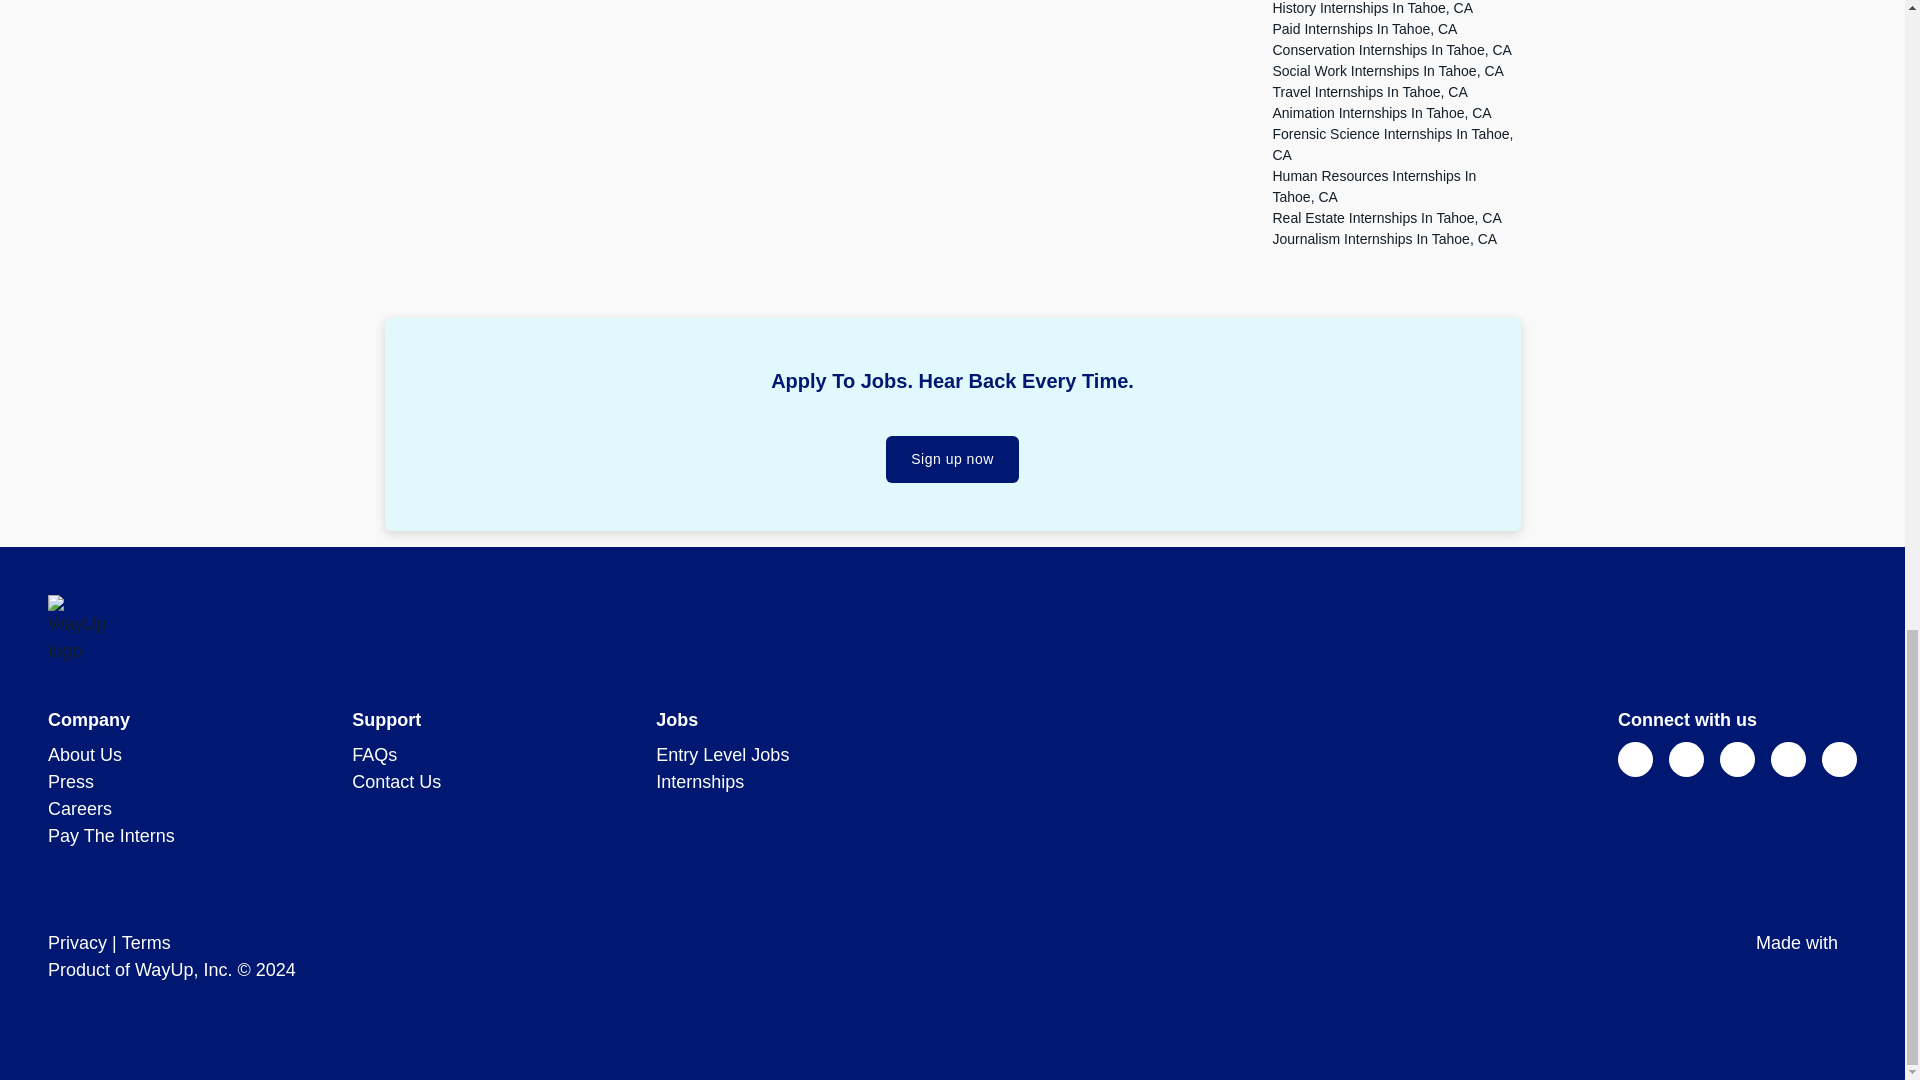 This screenshot has width=1920, height=1080. What do you see at coordinates (1372, 8) in the screenshot?
I see `History Internships In Tahoe, CA` at bounding box center [1372, 8].